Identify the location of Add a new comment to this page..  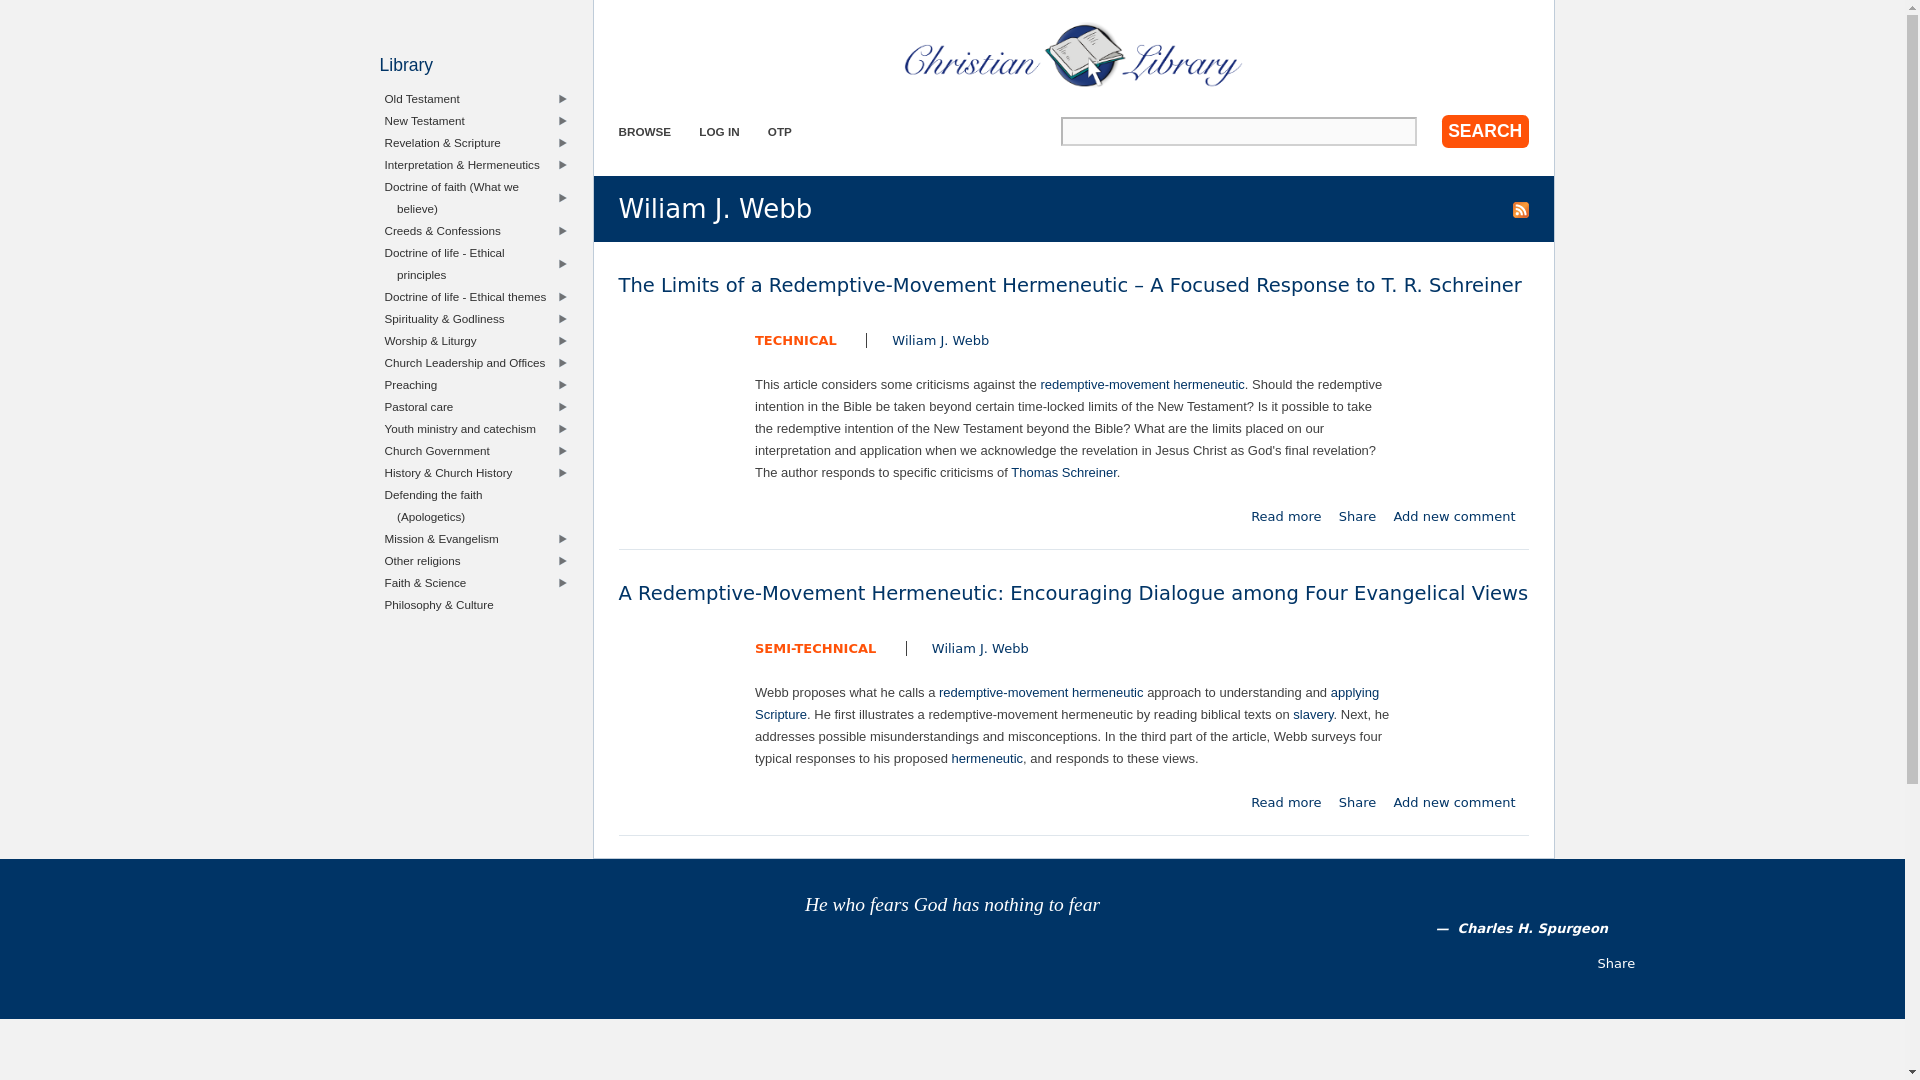
(1454, 516).